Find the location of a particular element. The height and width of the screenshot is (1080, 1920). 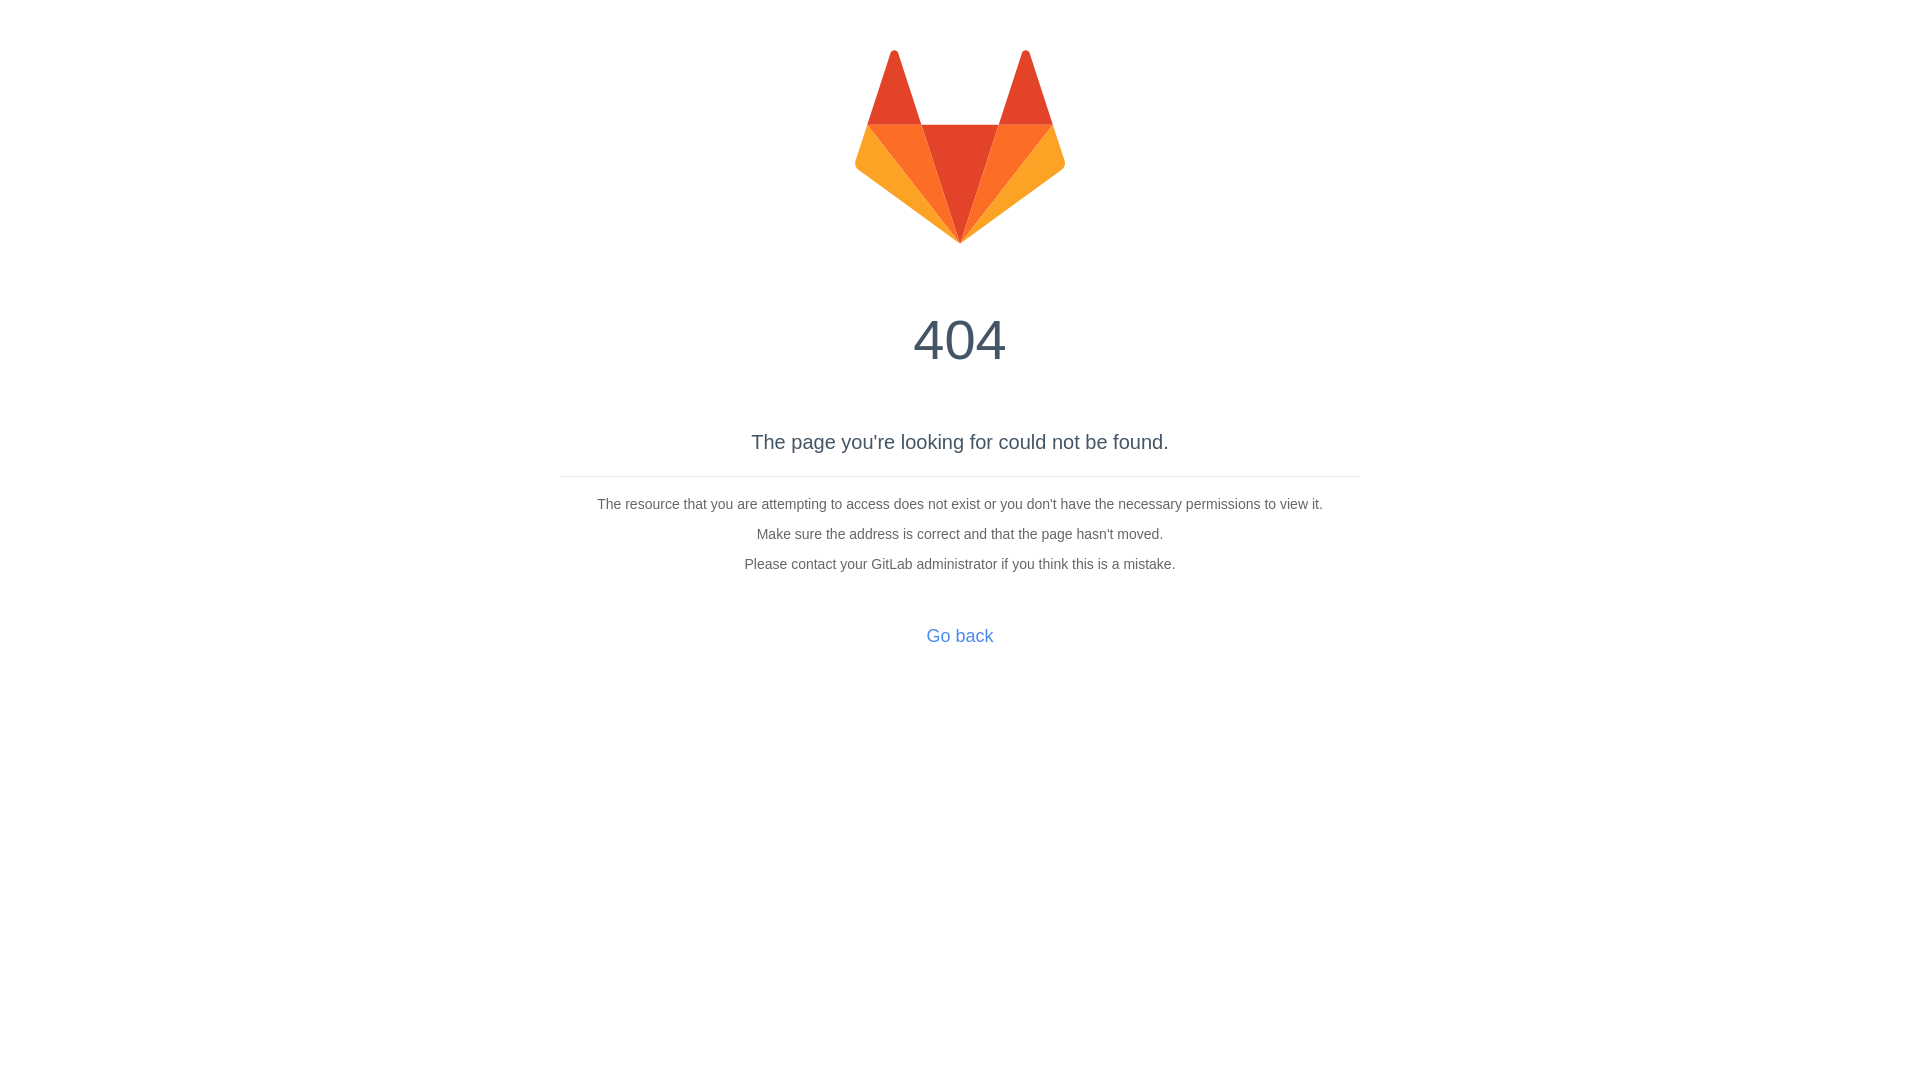

Go back is located at coordinates (960, 636).